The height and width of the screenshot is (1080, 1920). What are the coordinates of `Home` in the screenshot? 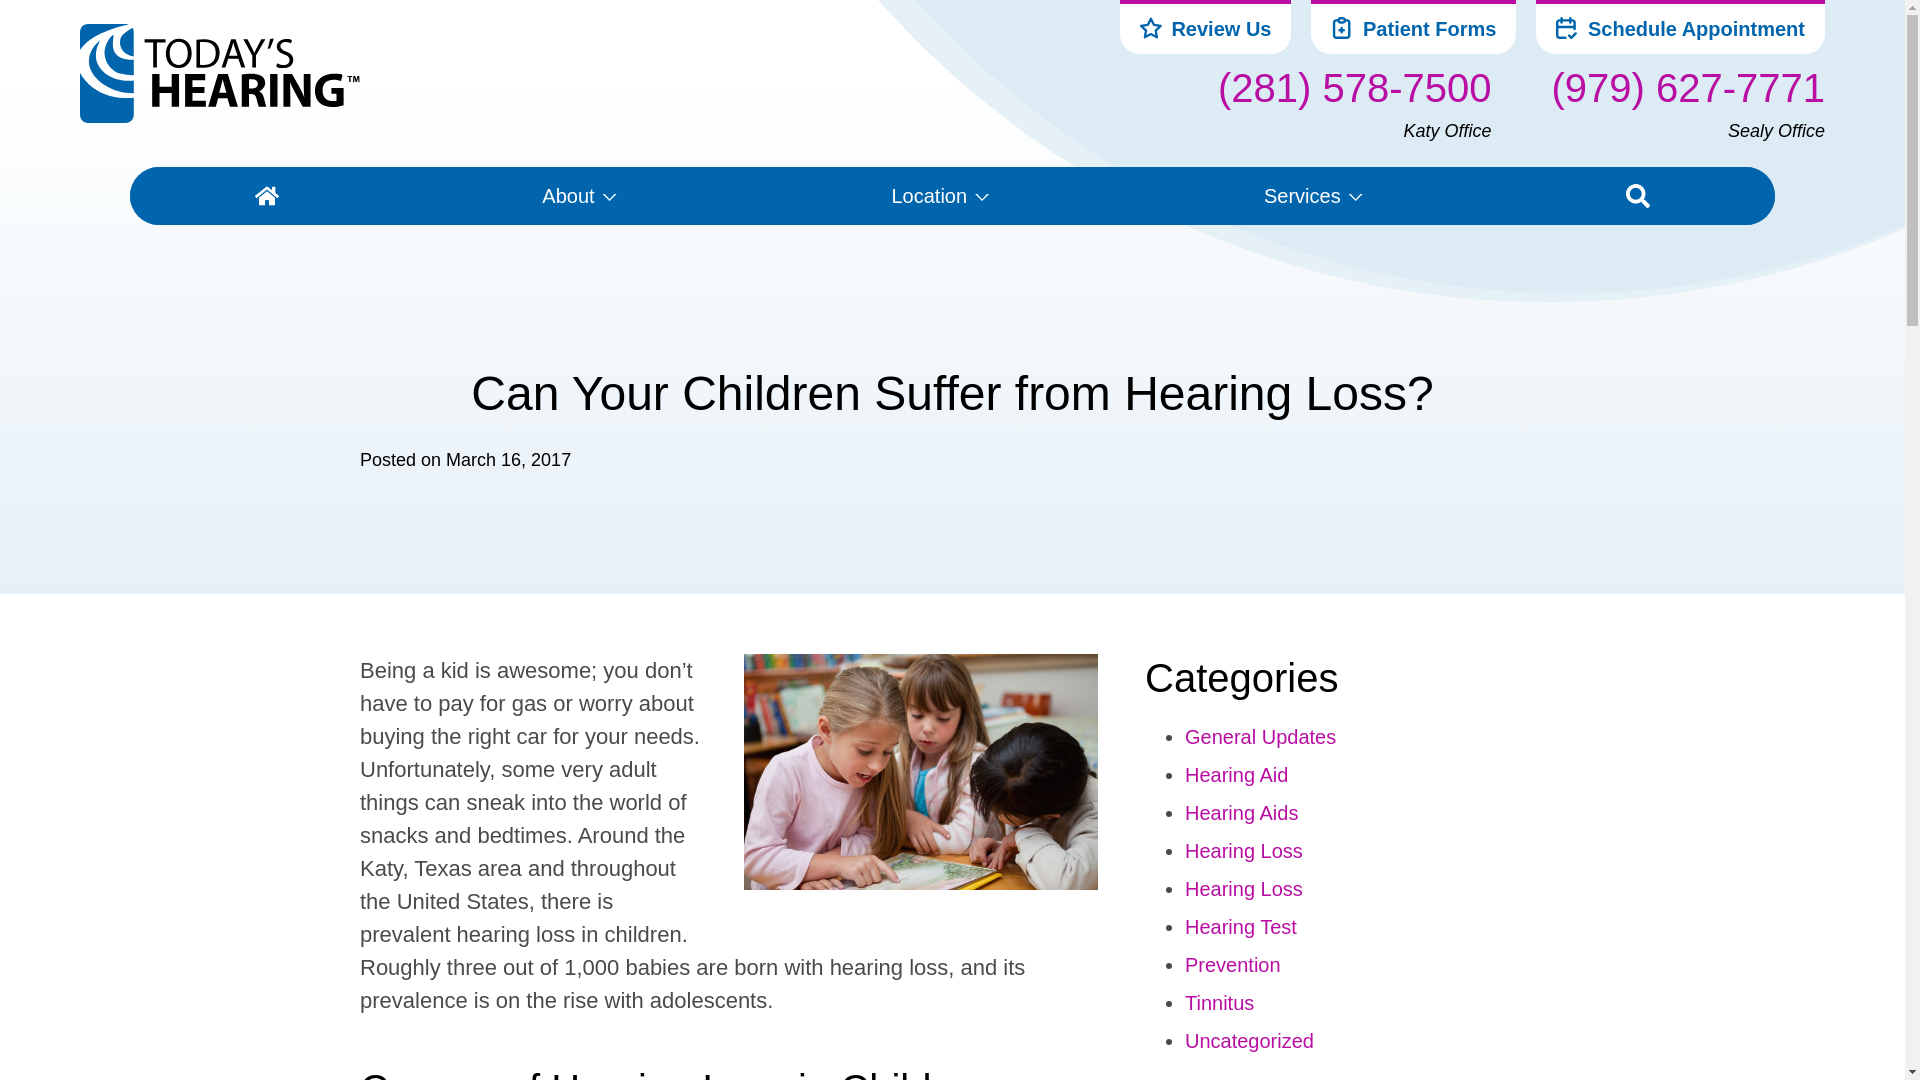 It's located at (268, 196).